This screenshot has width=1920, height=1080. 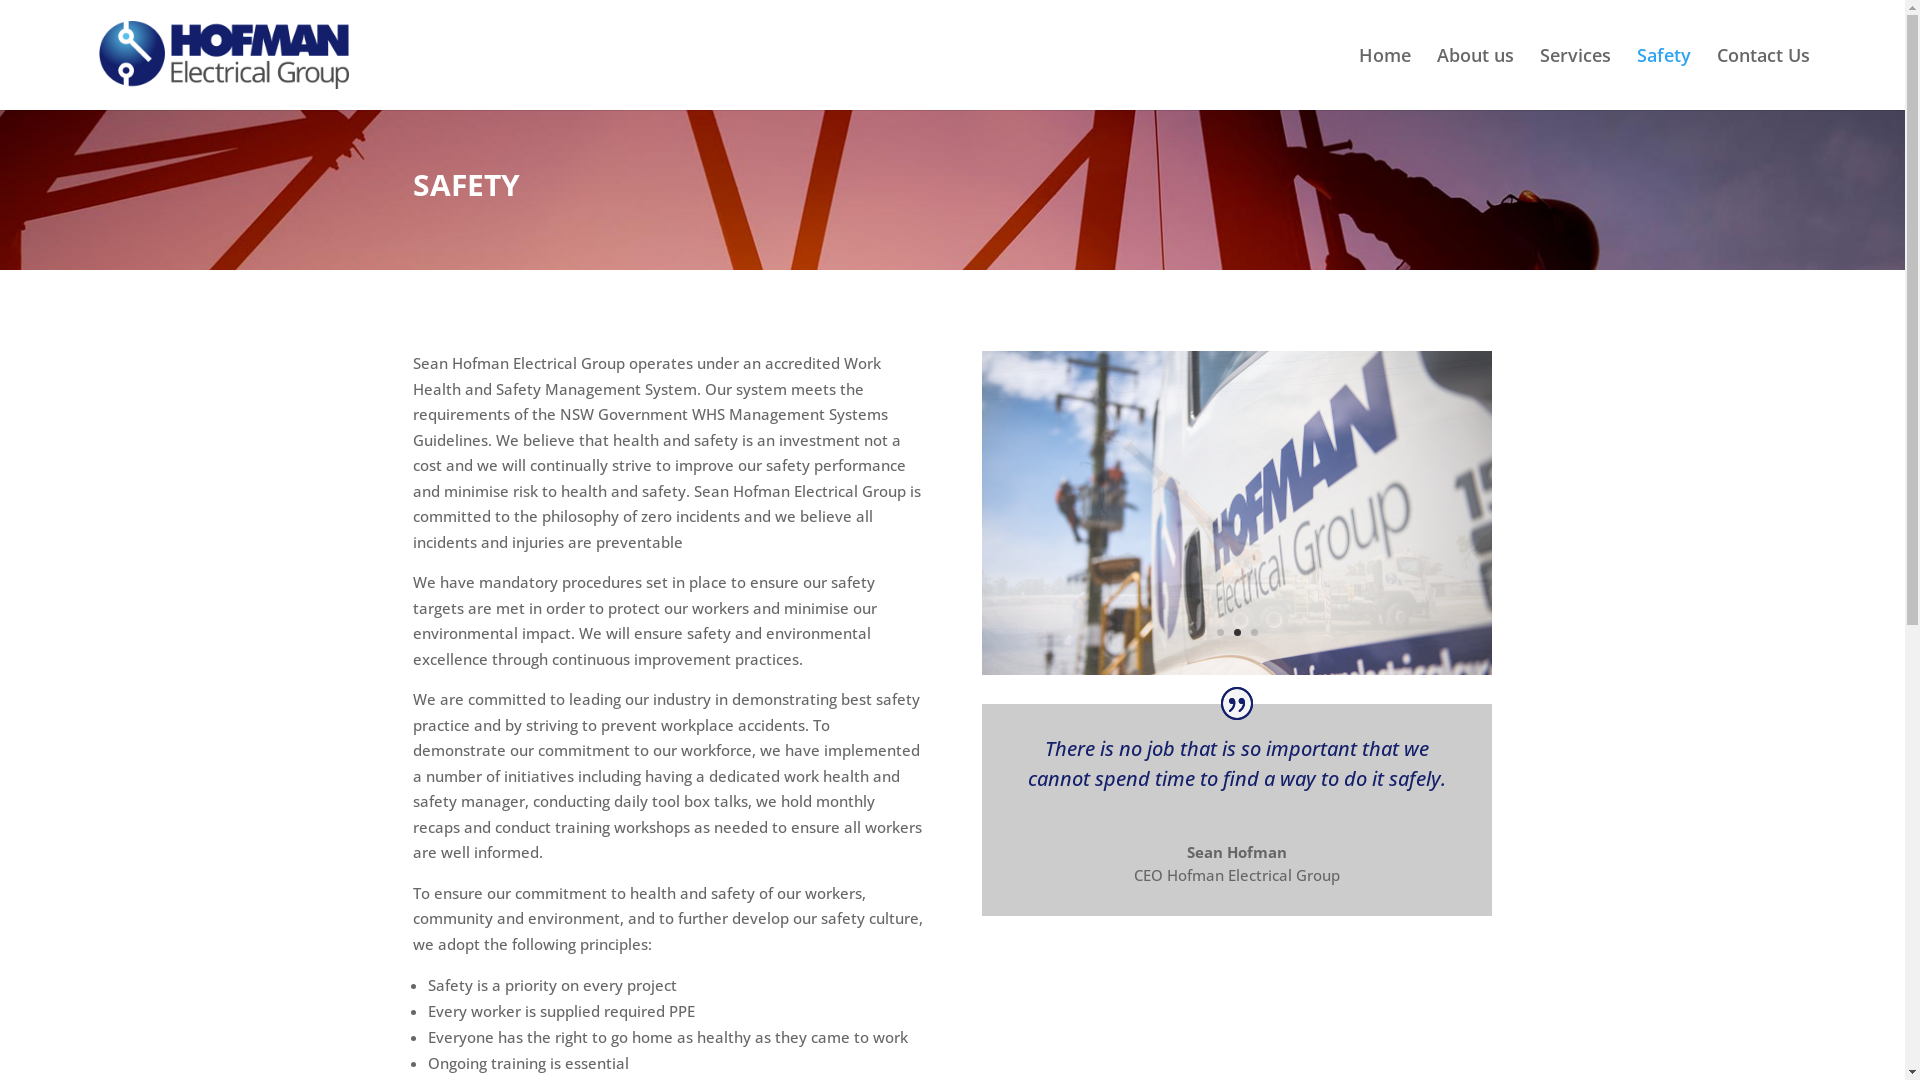 I want to click on About us, so click(x=1476, y=79).